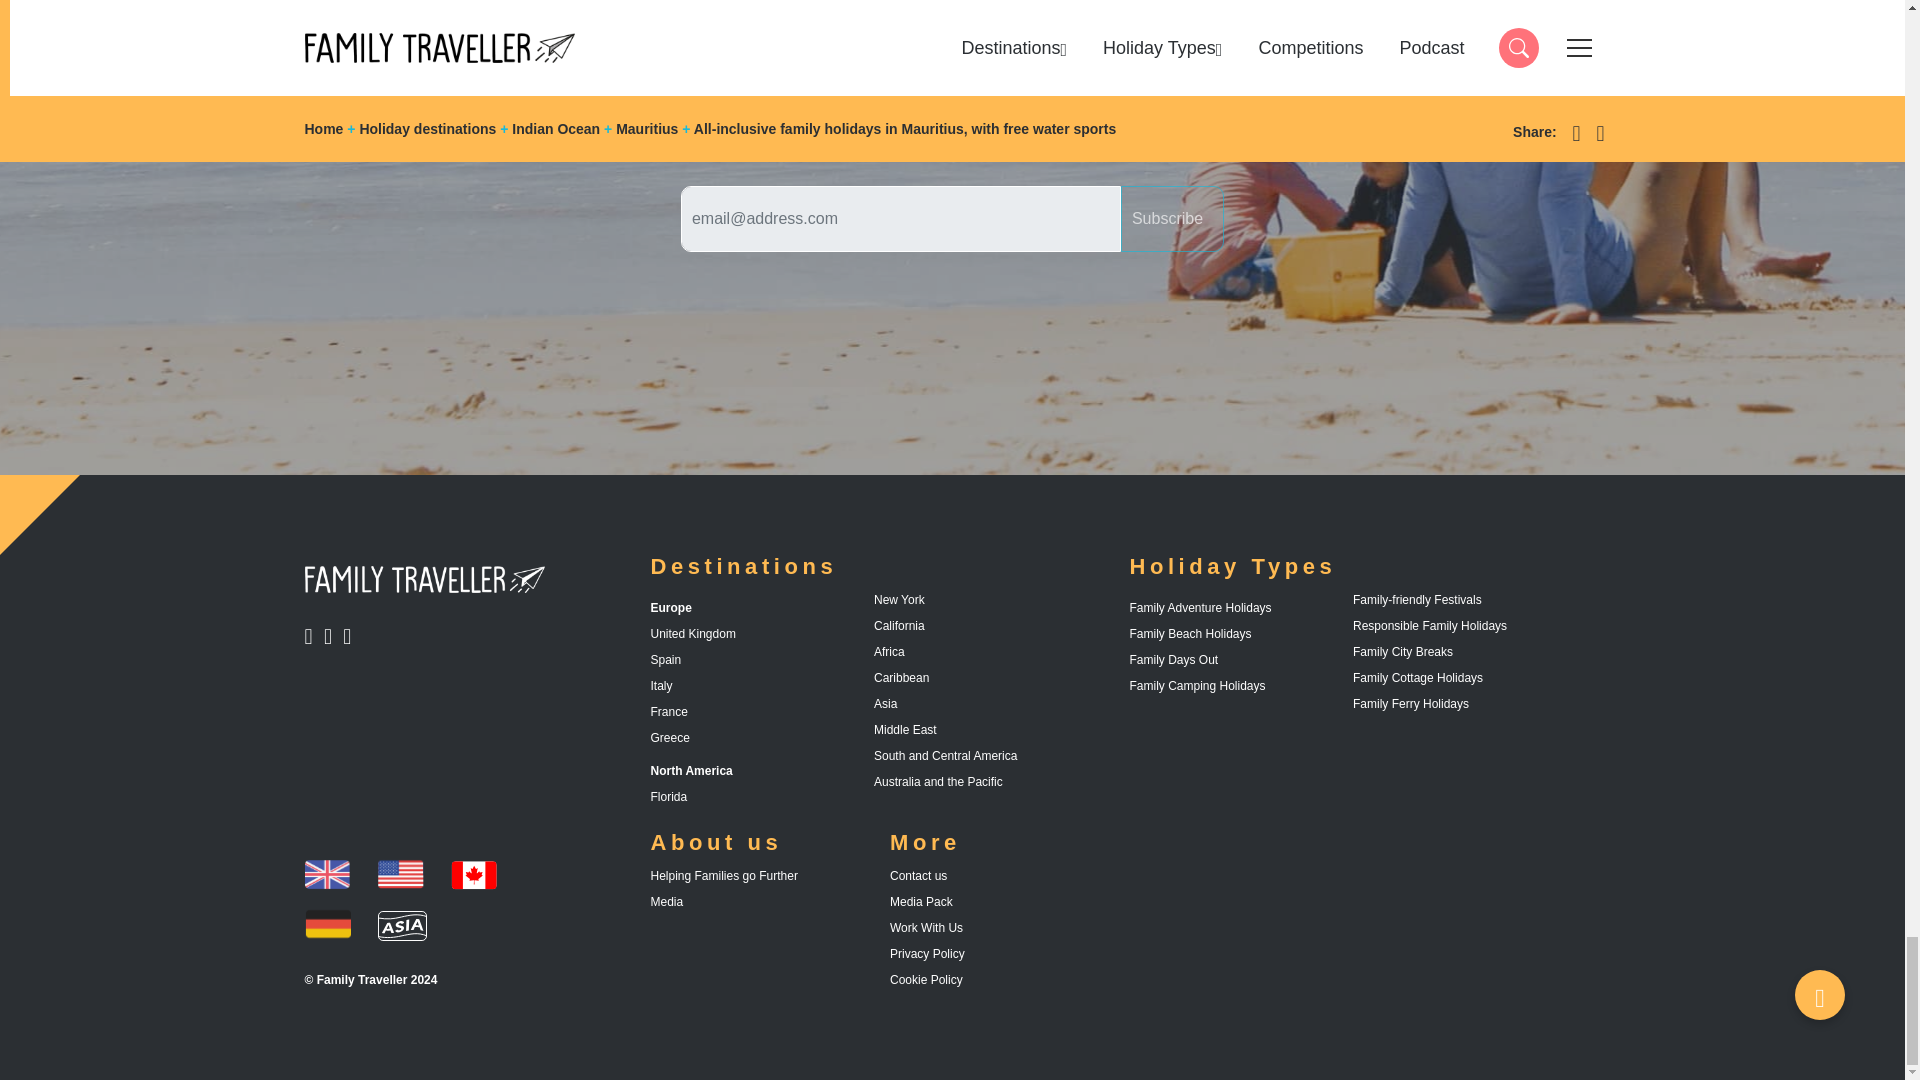 The image size is (1920, 1080). I want to click on Visit Family Traveller USA, so click(326, 925).